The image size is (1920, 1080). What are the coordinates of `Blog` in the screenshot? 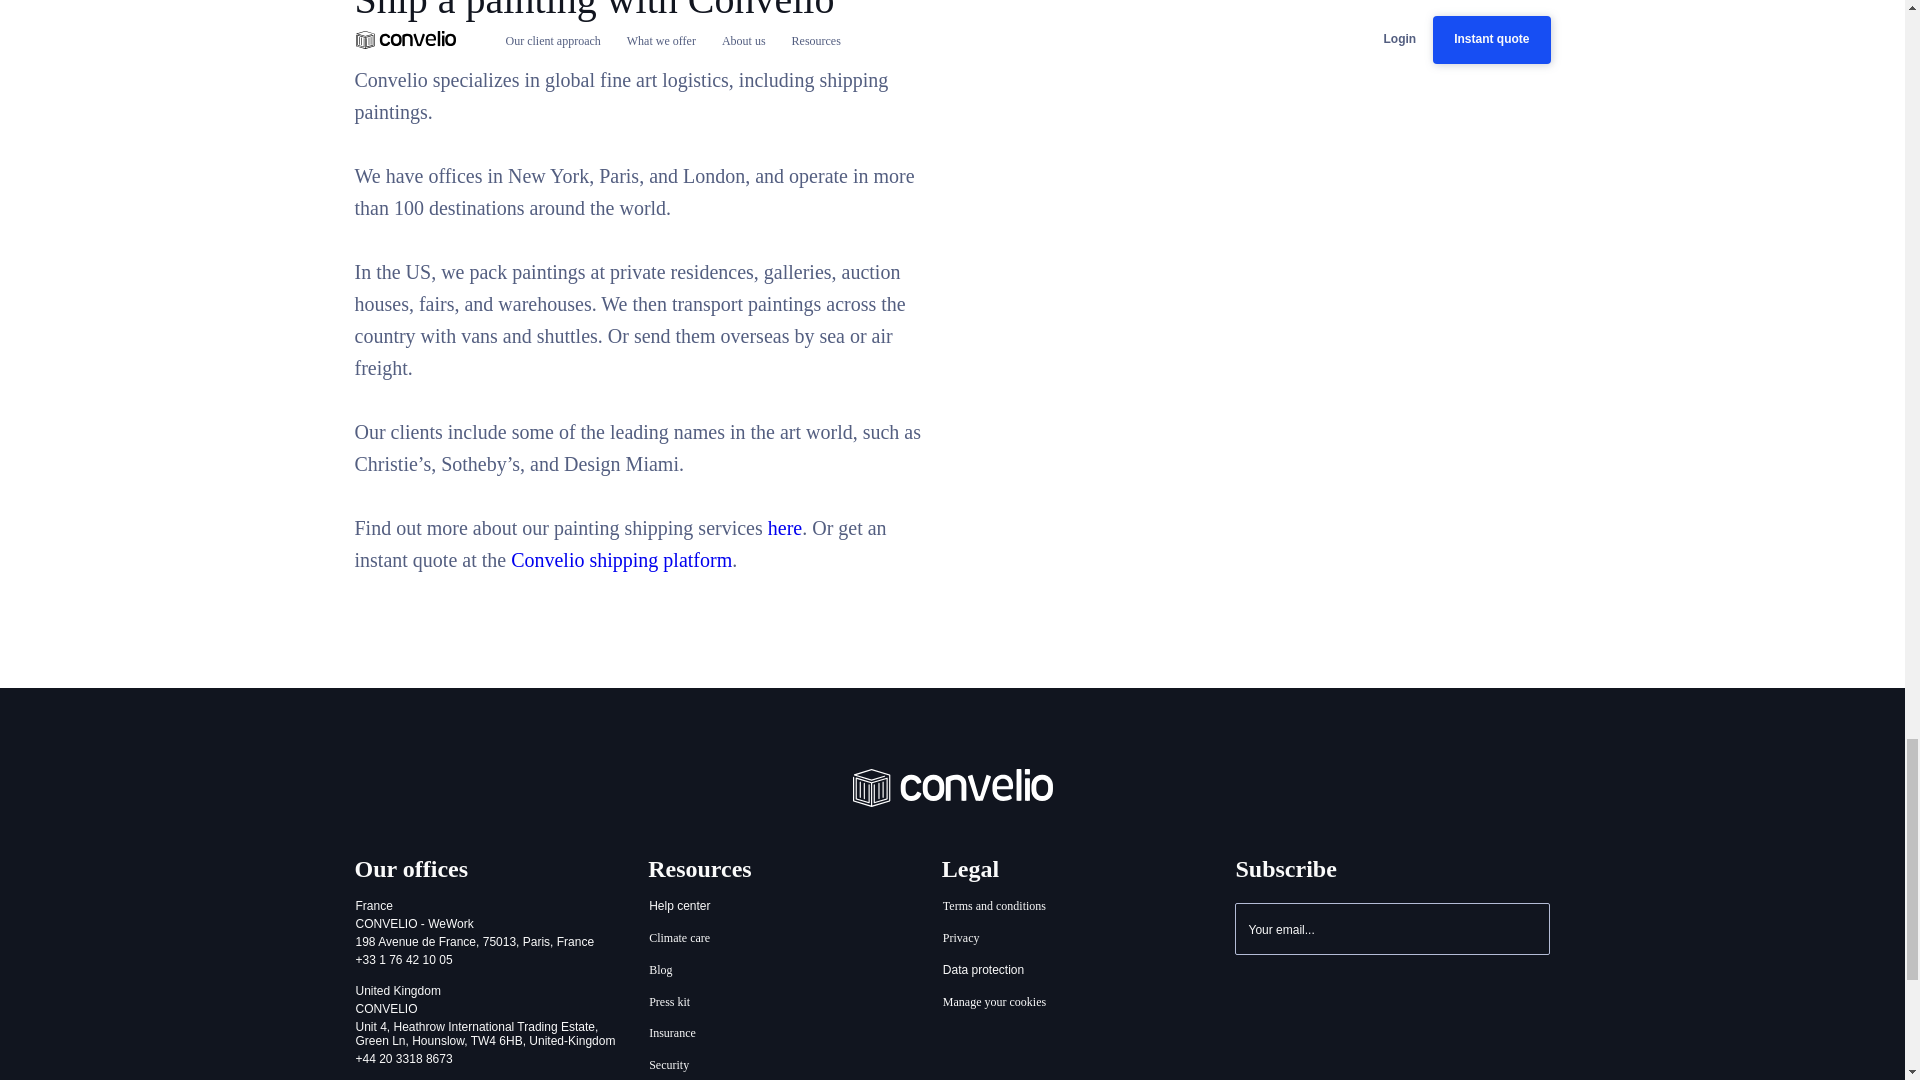 It's located at (660, 970).